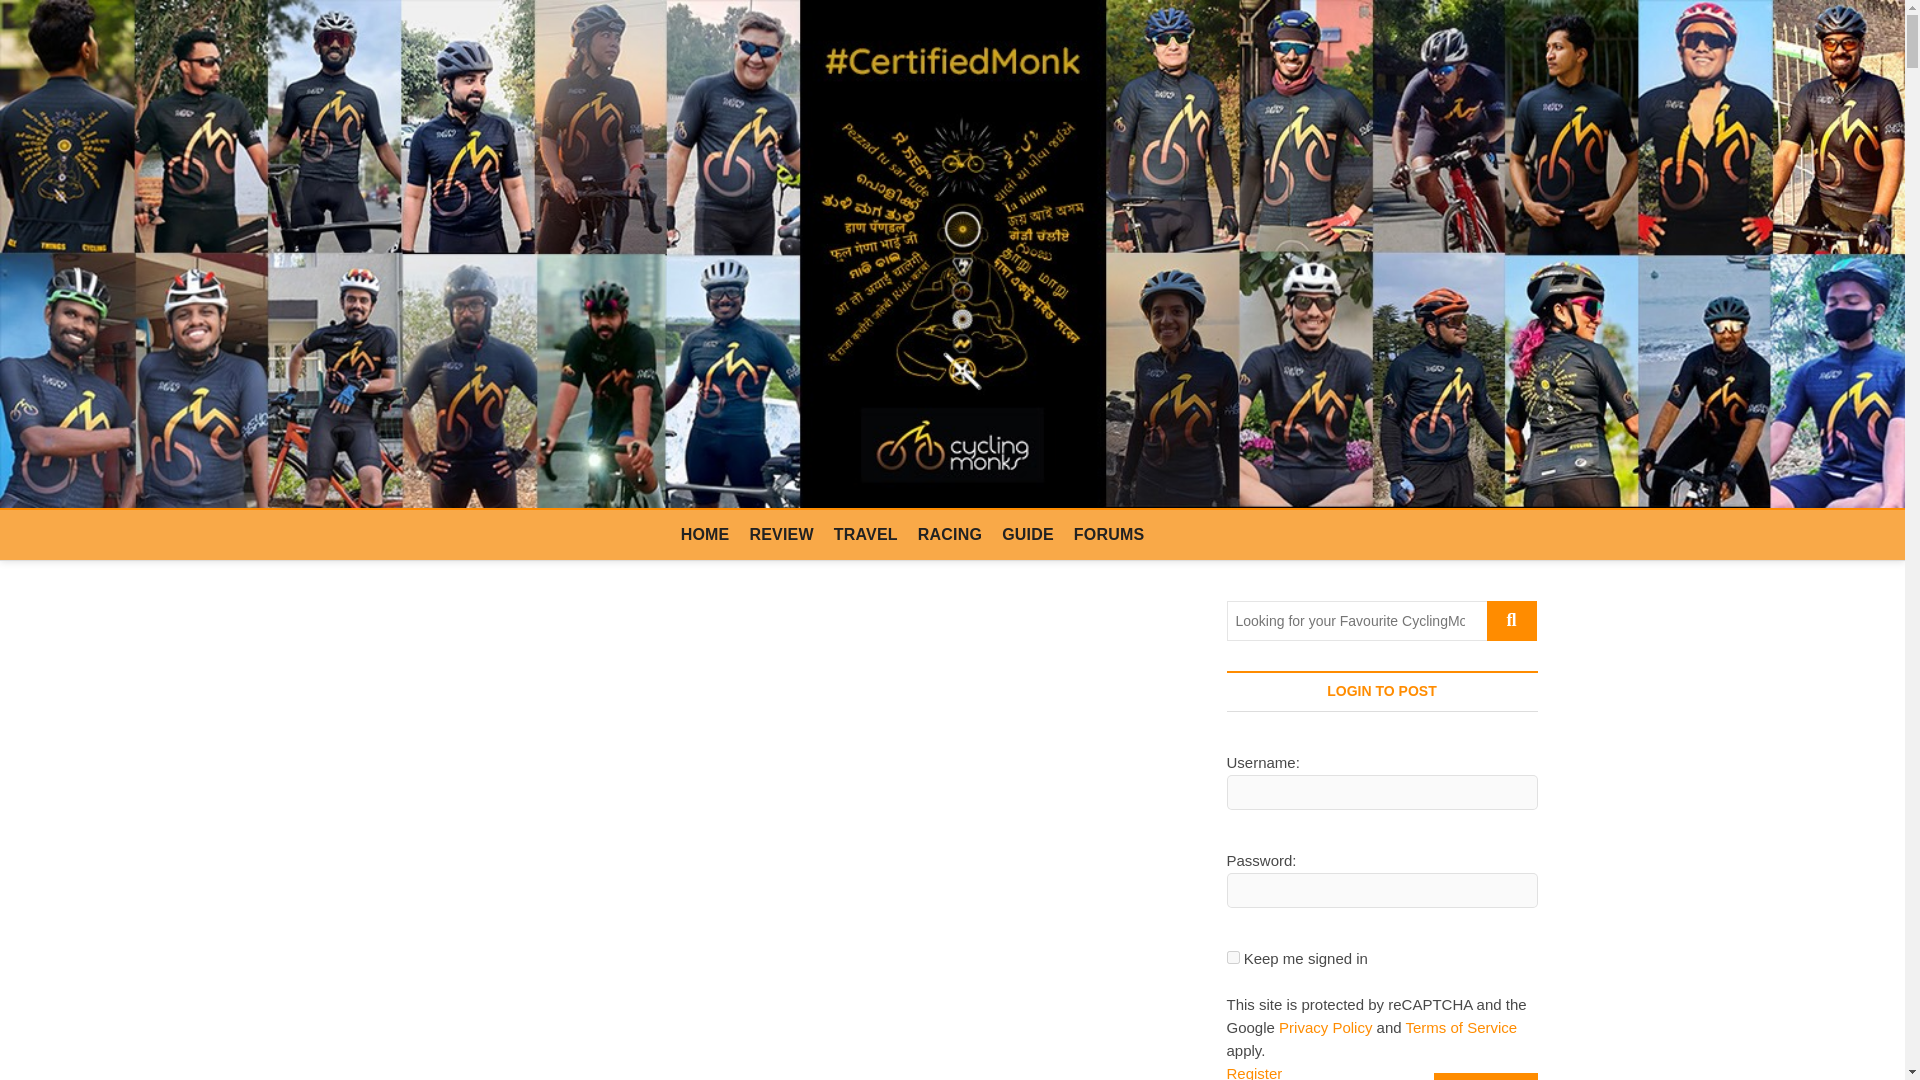  What do you see at coordinates (1028, 534) in the screenshot?
I see `GUIDE` at bounding box center [1028, 534].